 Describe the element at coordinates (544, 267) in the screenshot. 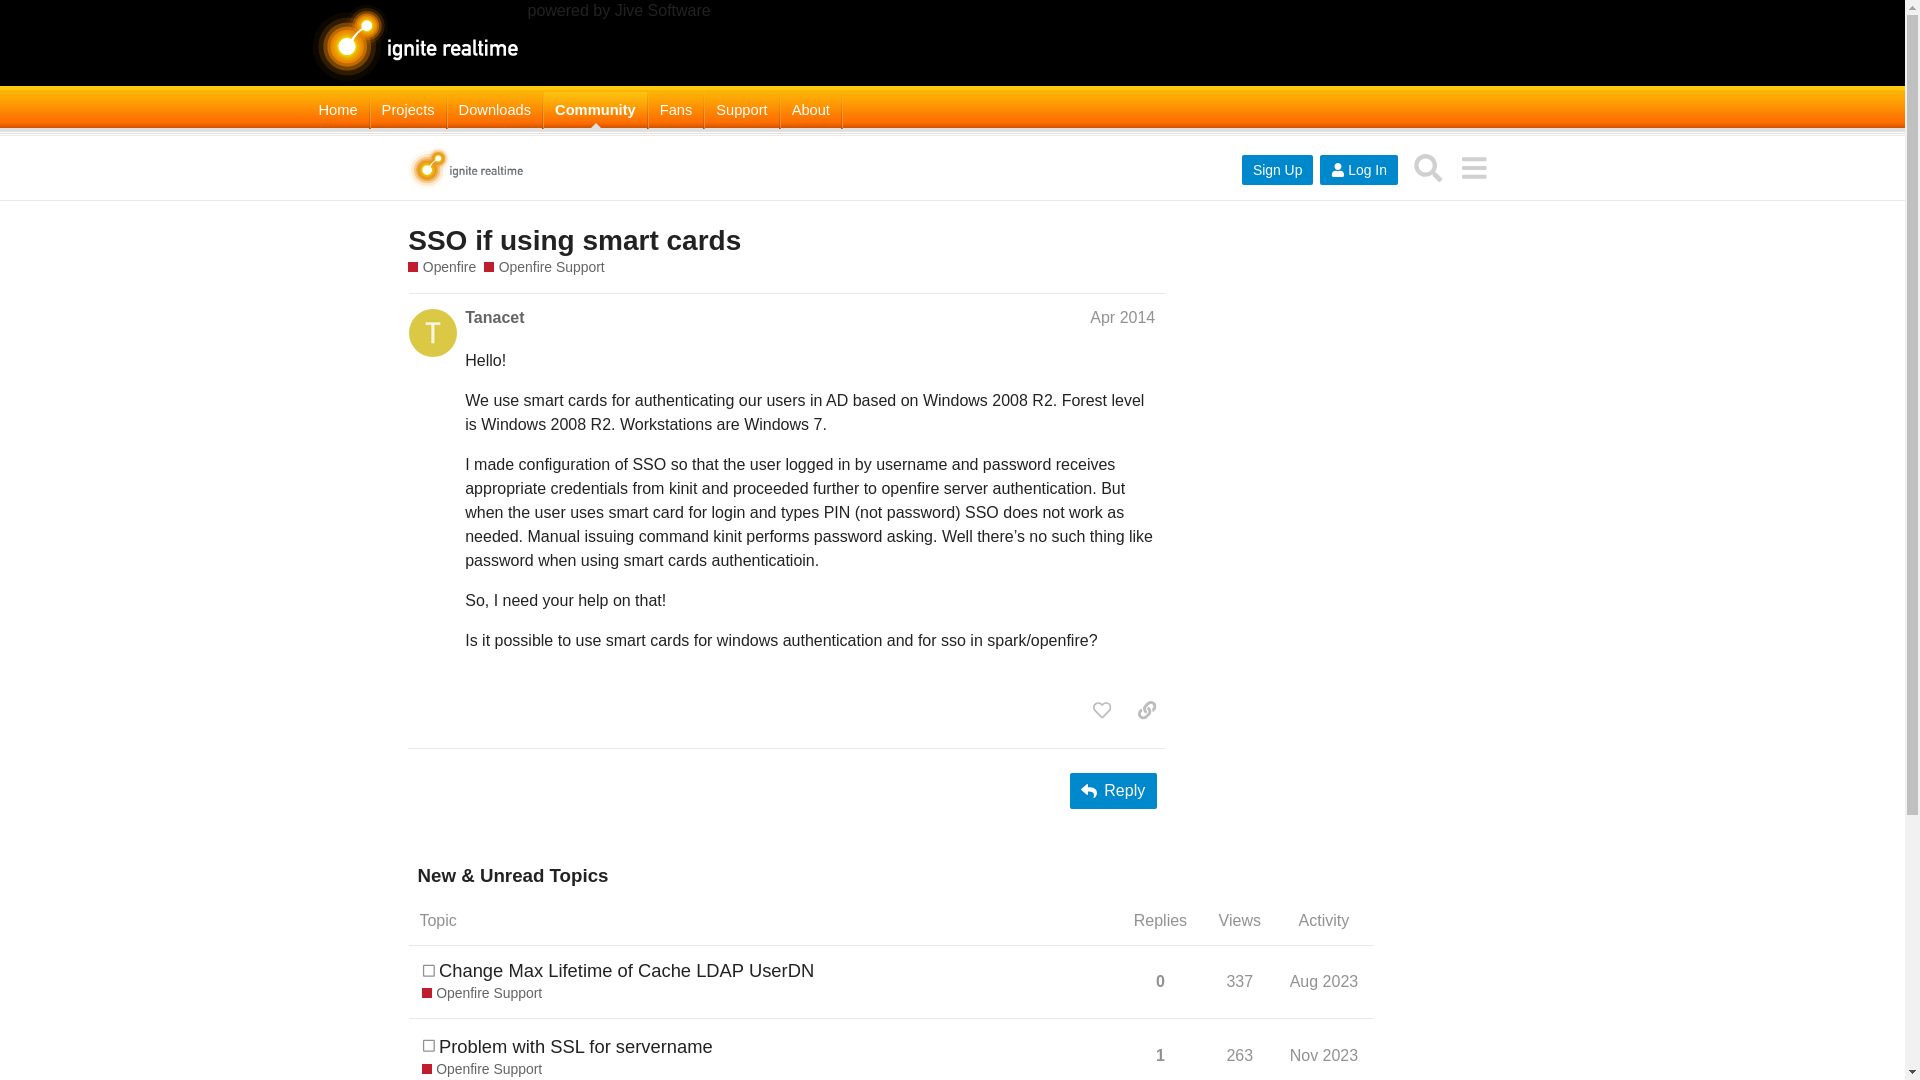

I see `Openfire Support` at that location.